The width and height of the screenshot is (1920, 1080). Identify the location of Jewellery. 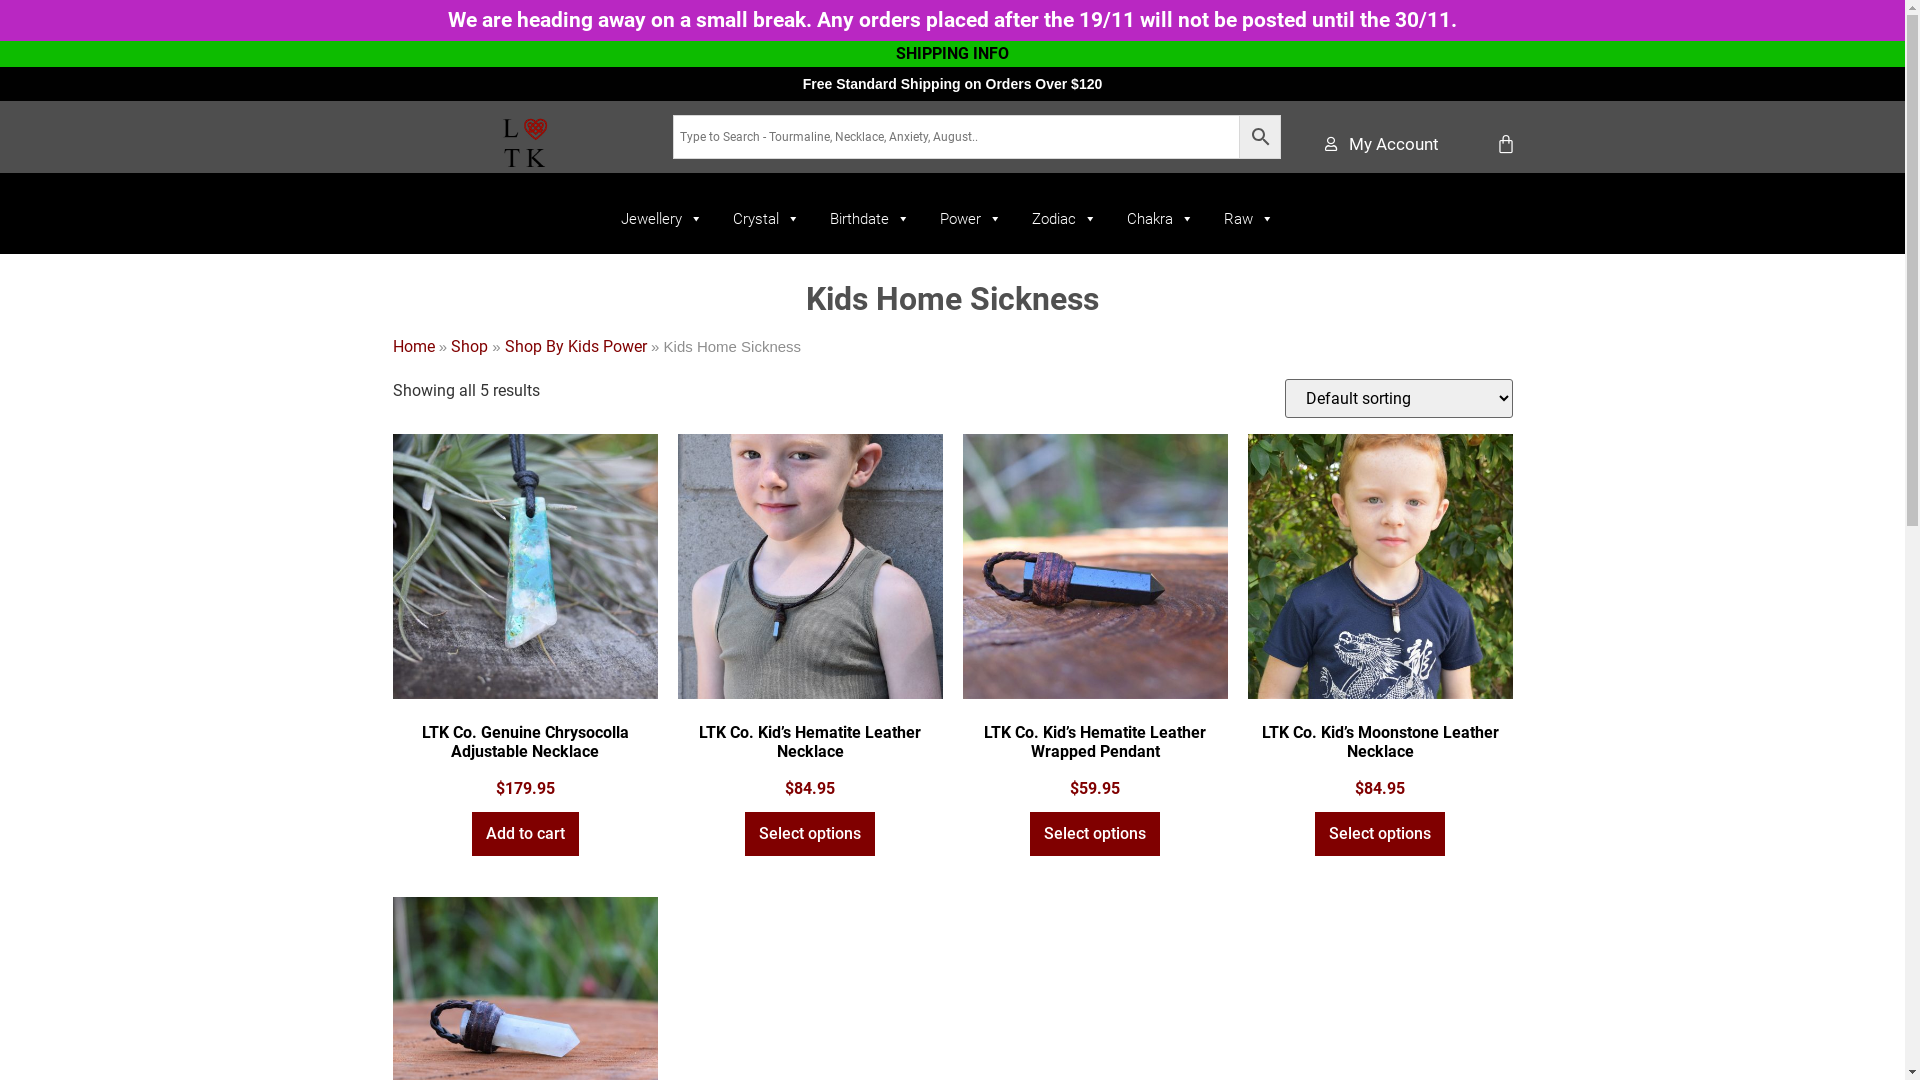
(662, 219).